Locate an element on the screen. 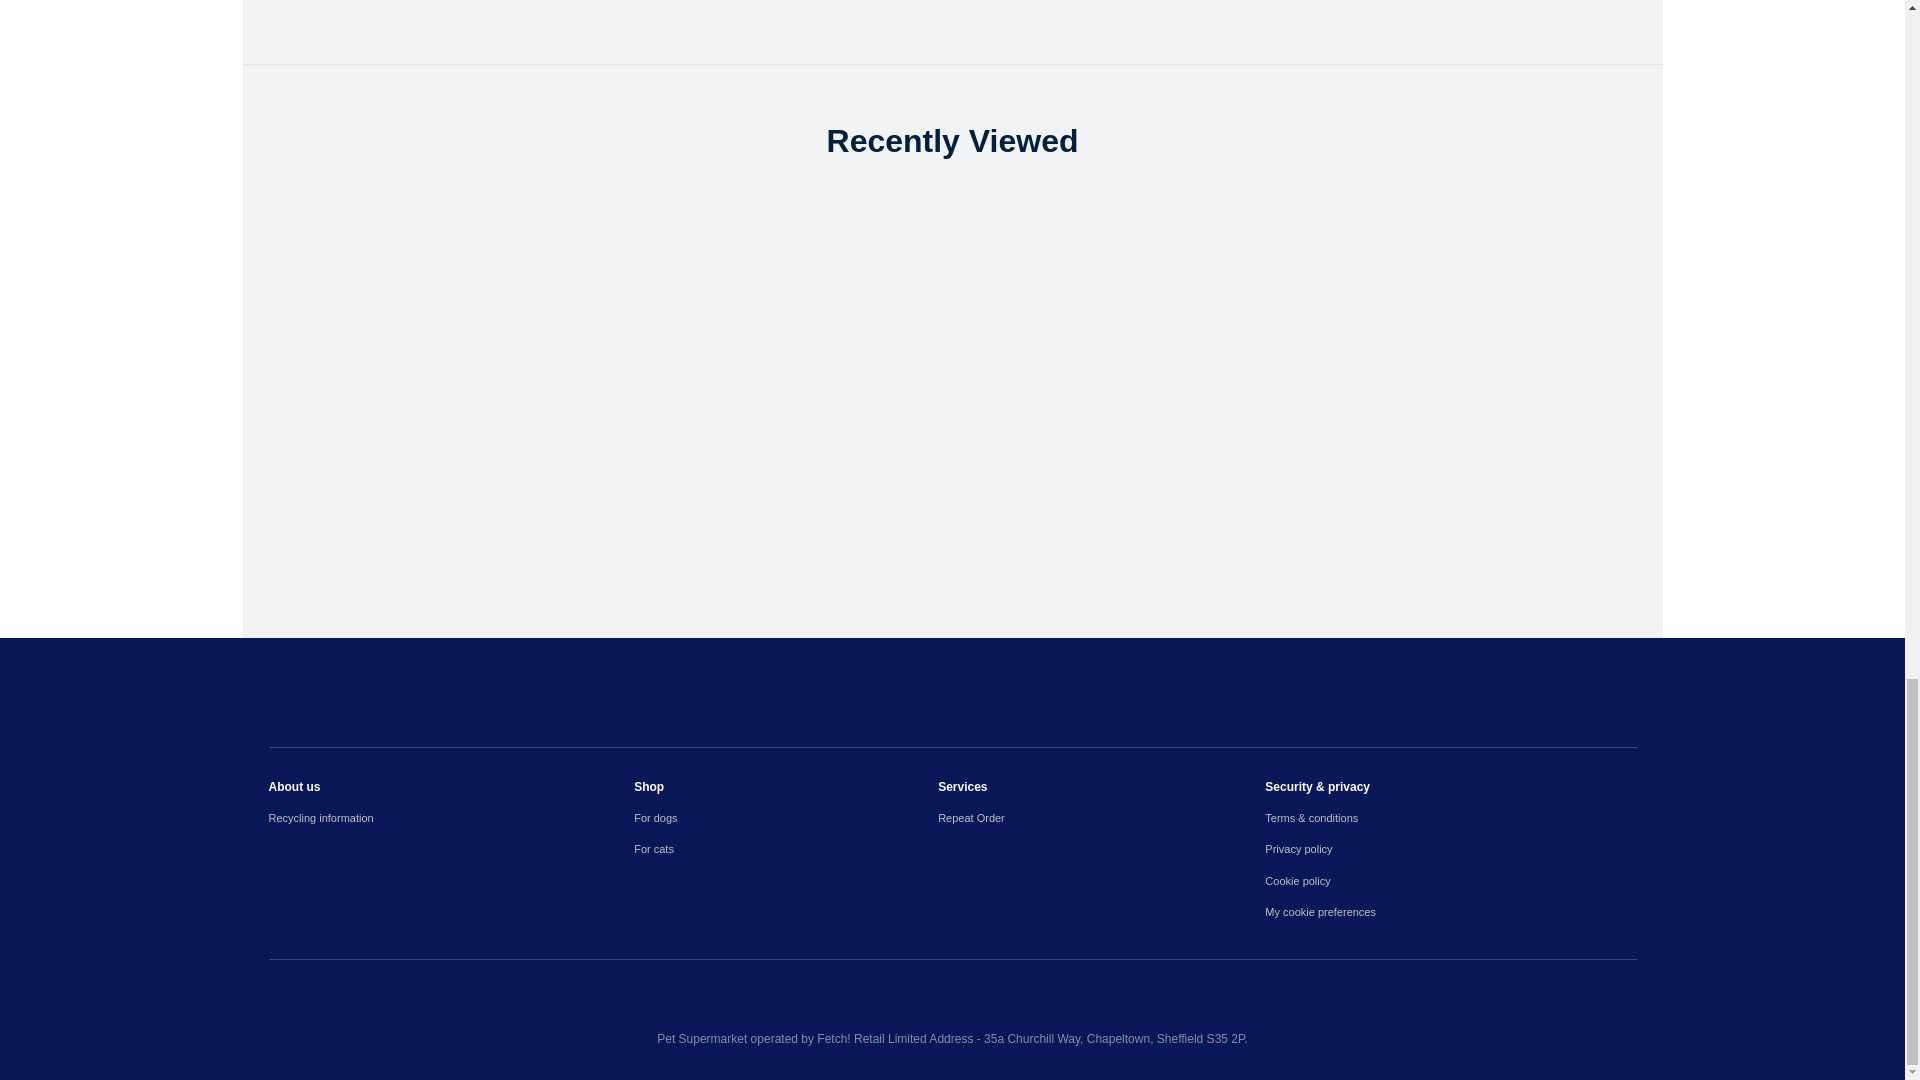  For cats is located at coordinates (786, 849).